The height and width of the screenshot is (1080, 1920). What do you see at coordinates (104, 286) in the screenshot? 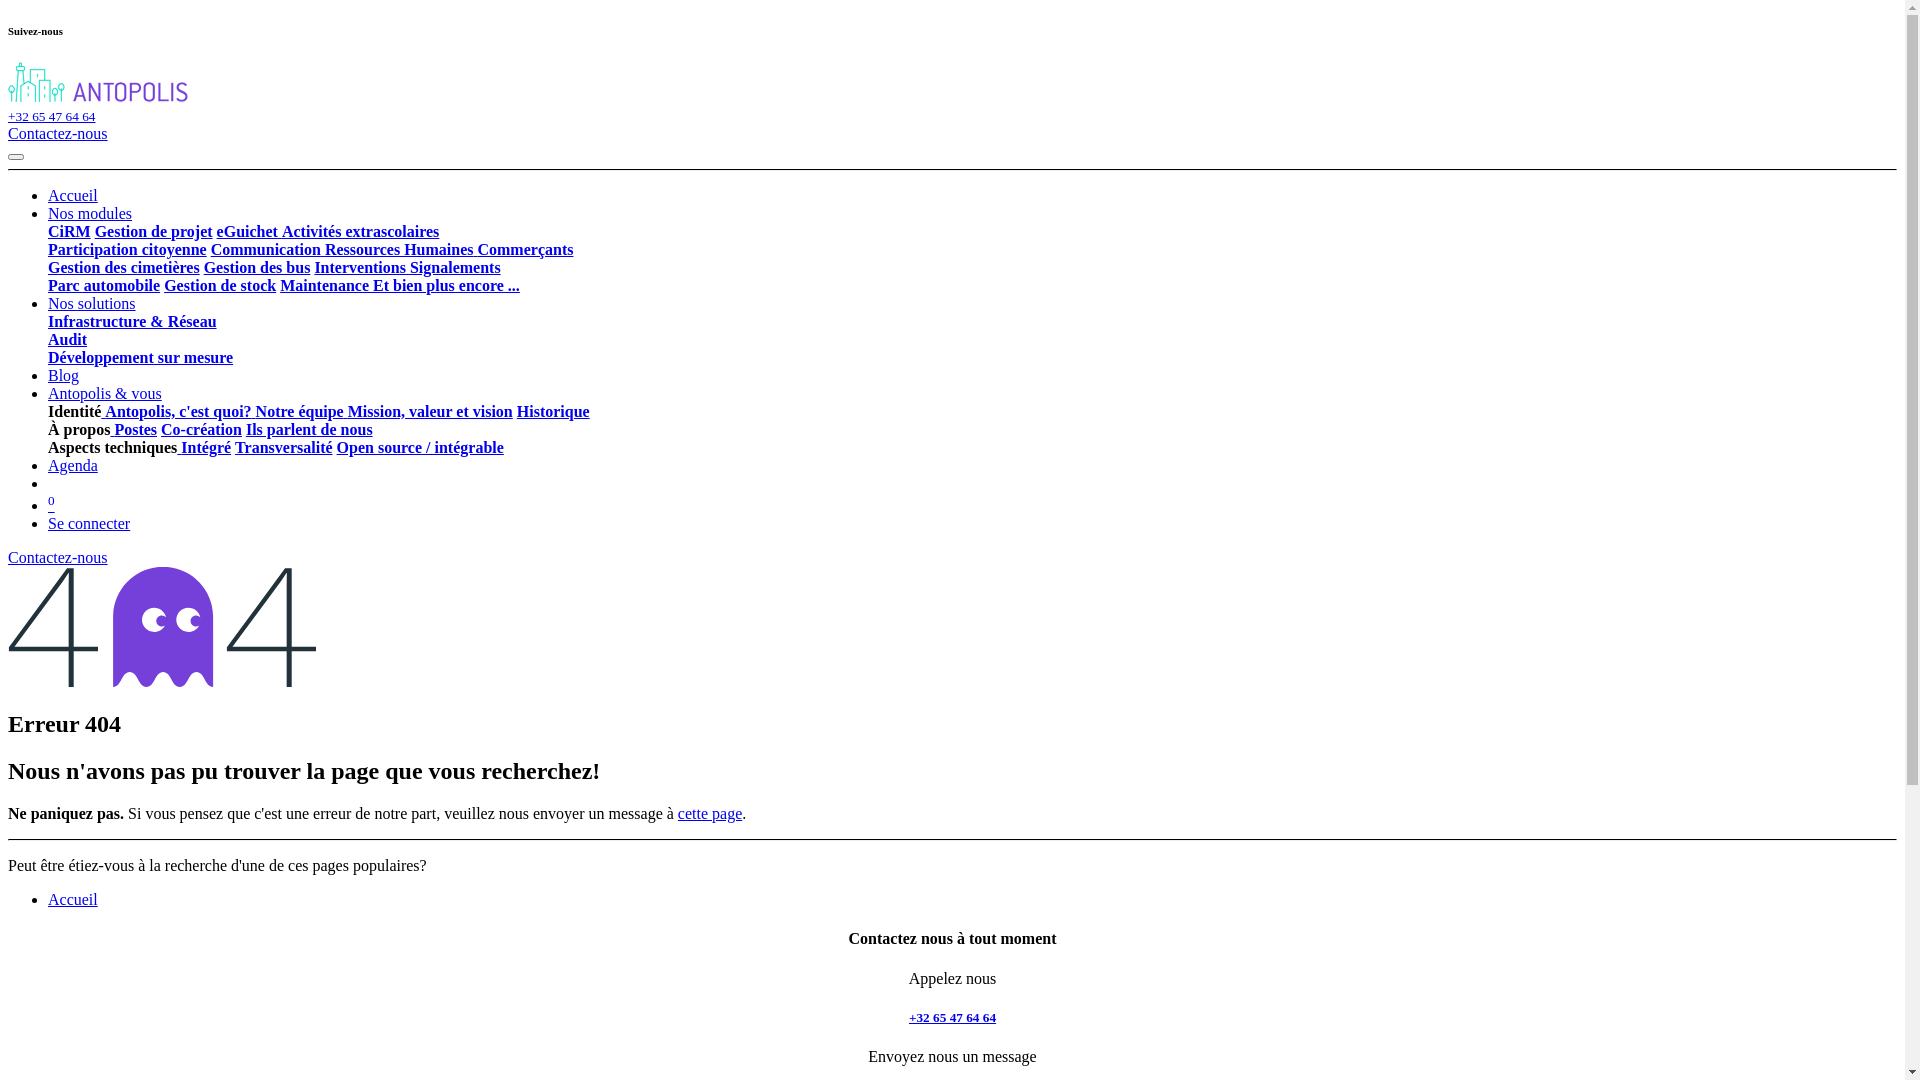
I see `Parc automobile` at bounding box center [104, 286].